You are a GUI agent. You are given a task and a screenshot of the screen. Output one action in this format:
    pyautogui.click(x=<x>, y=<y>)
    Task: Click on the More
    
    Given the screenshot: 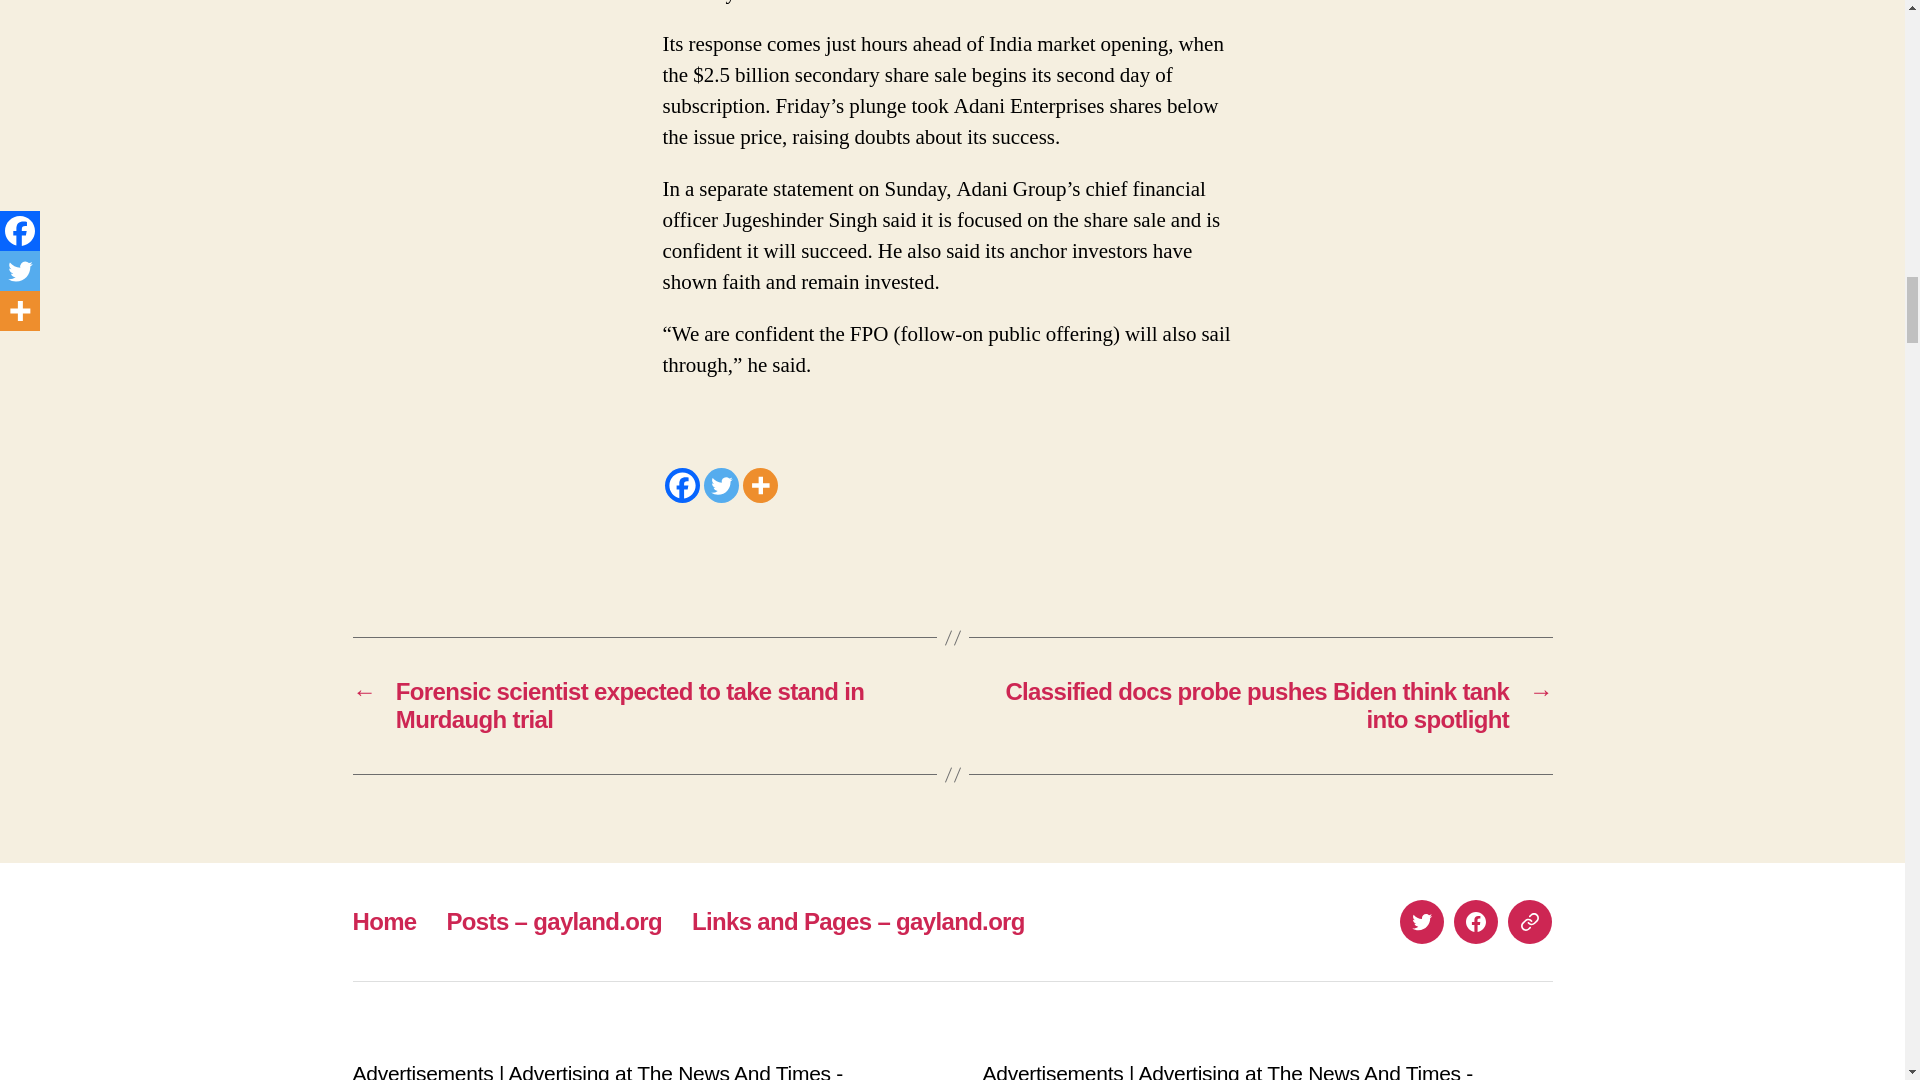 What is the action you would take?
    pyautogui.click(x=759, y=485)
    